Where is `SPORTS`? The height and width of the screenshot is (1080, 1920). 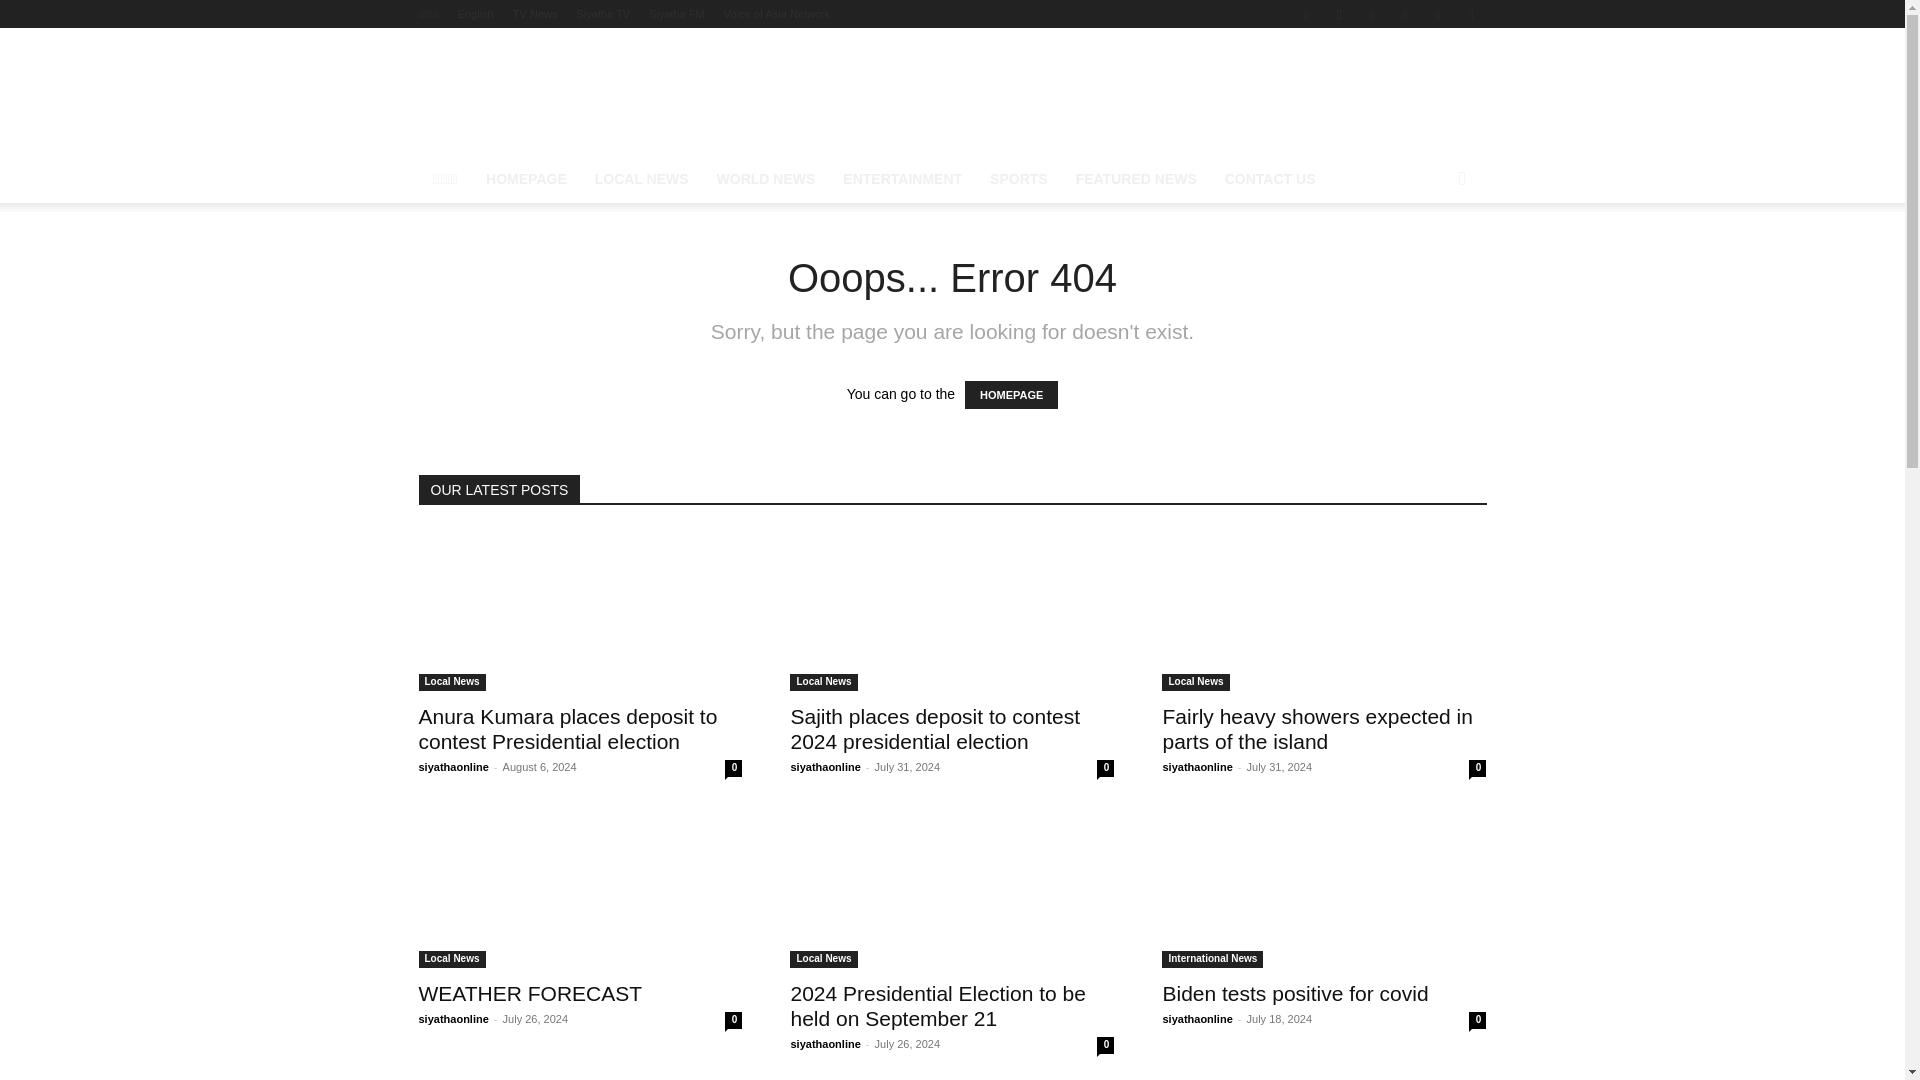
SPORTS is located at coordinates (1018, 179).